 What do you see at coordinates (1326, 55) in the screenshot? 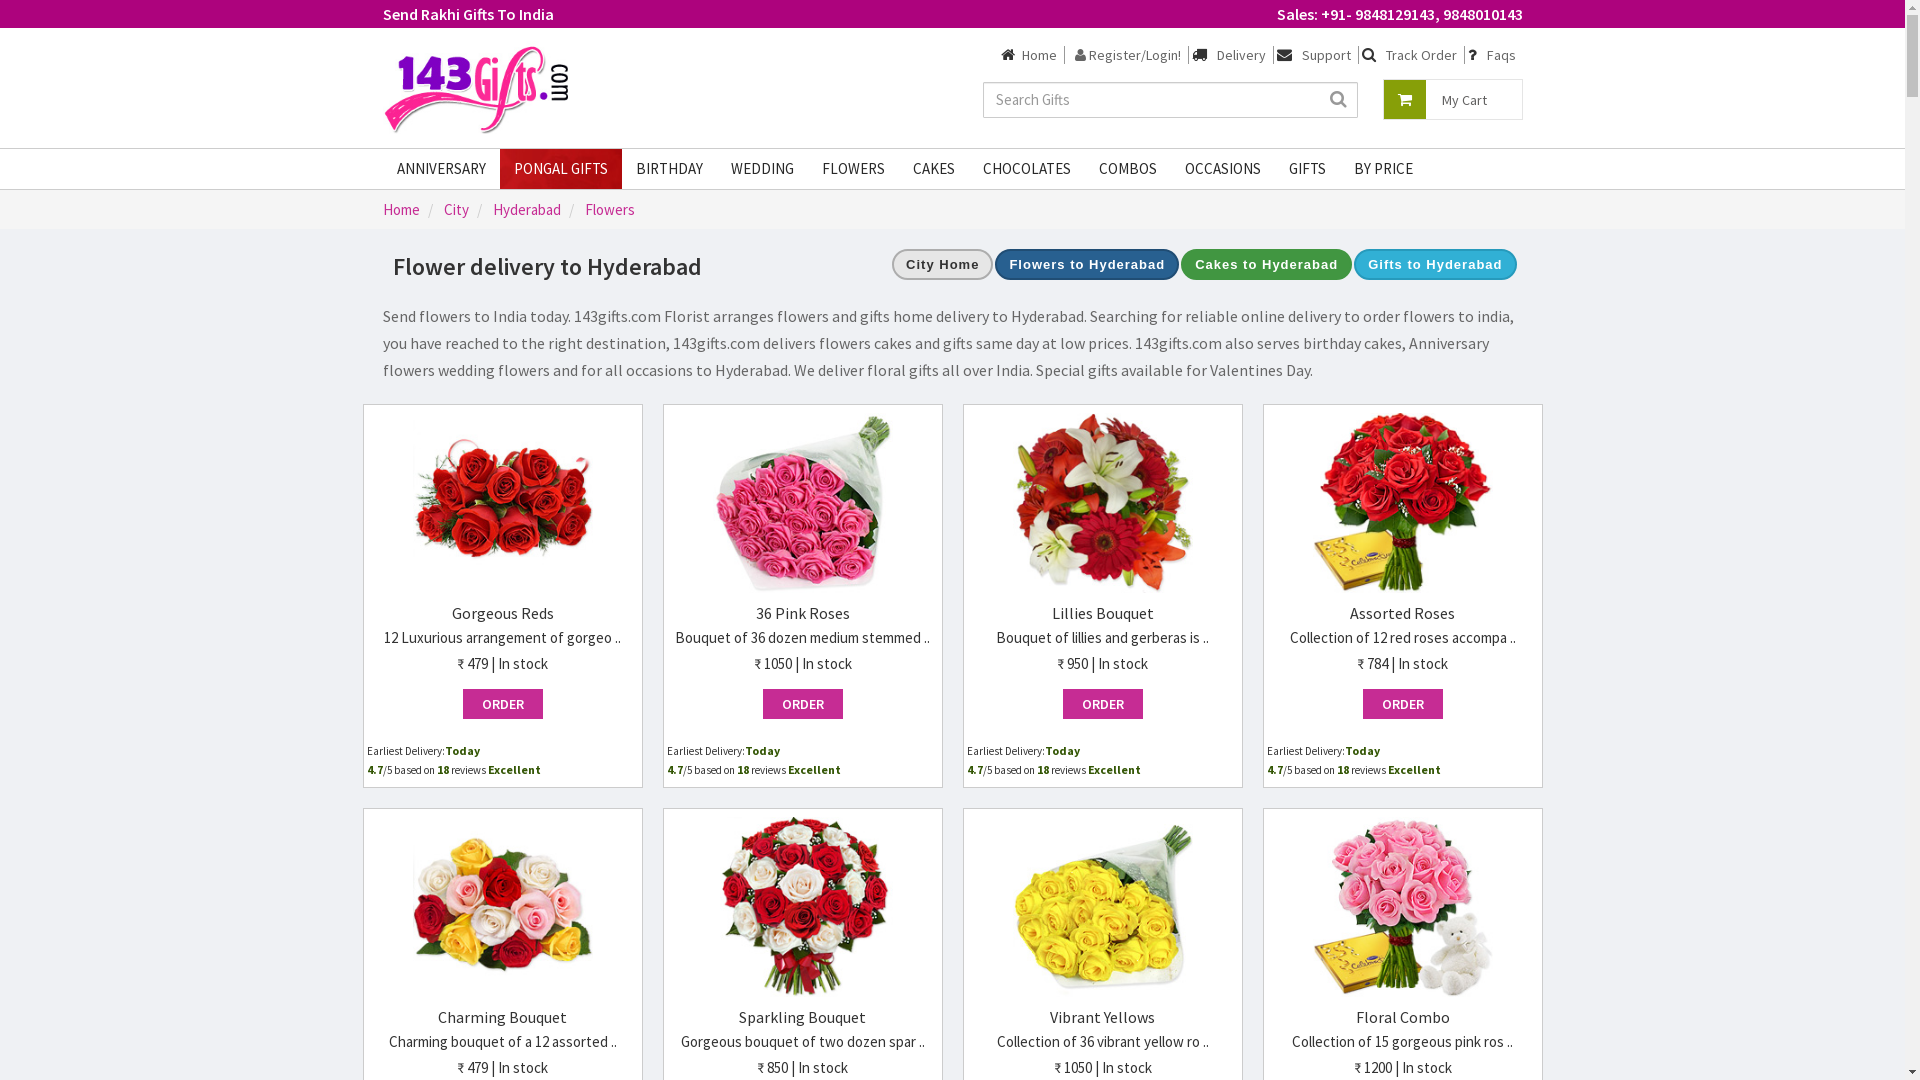
I see `Support` at bounding box center [1326, 55].